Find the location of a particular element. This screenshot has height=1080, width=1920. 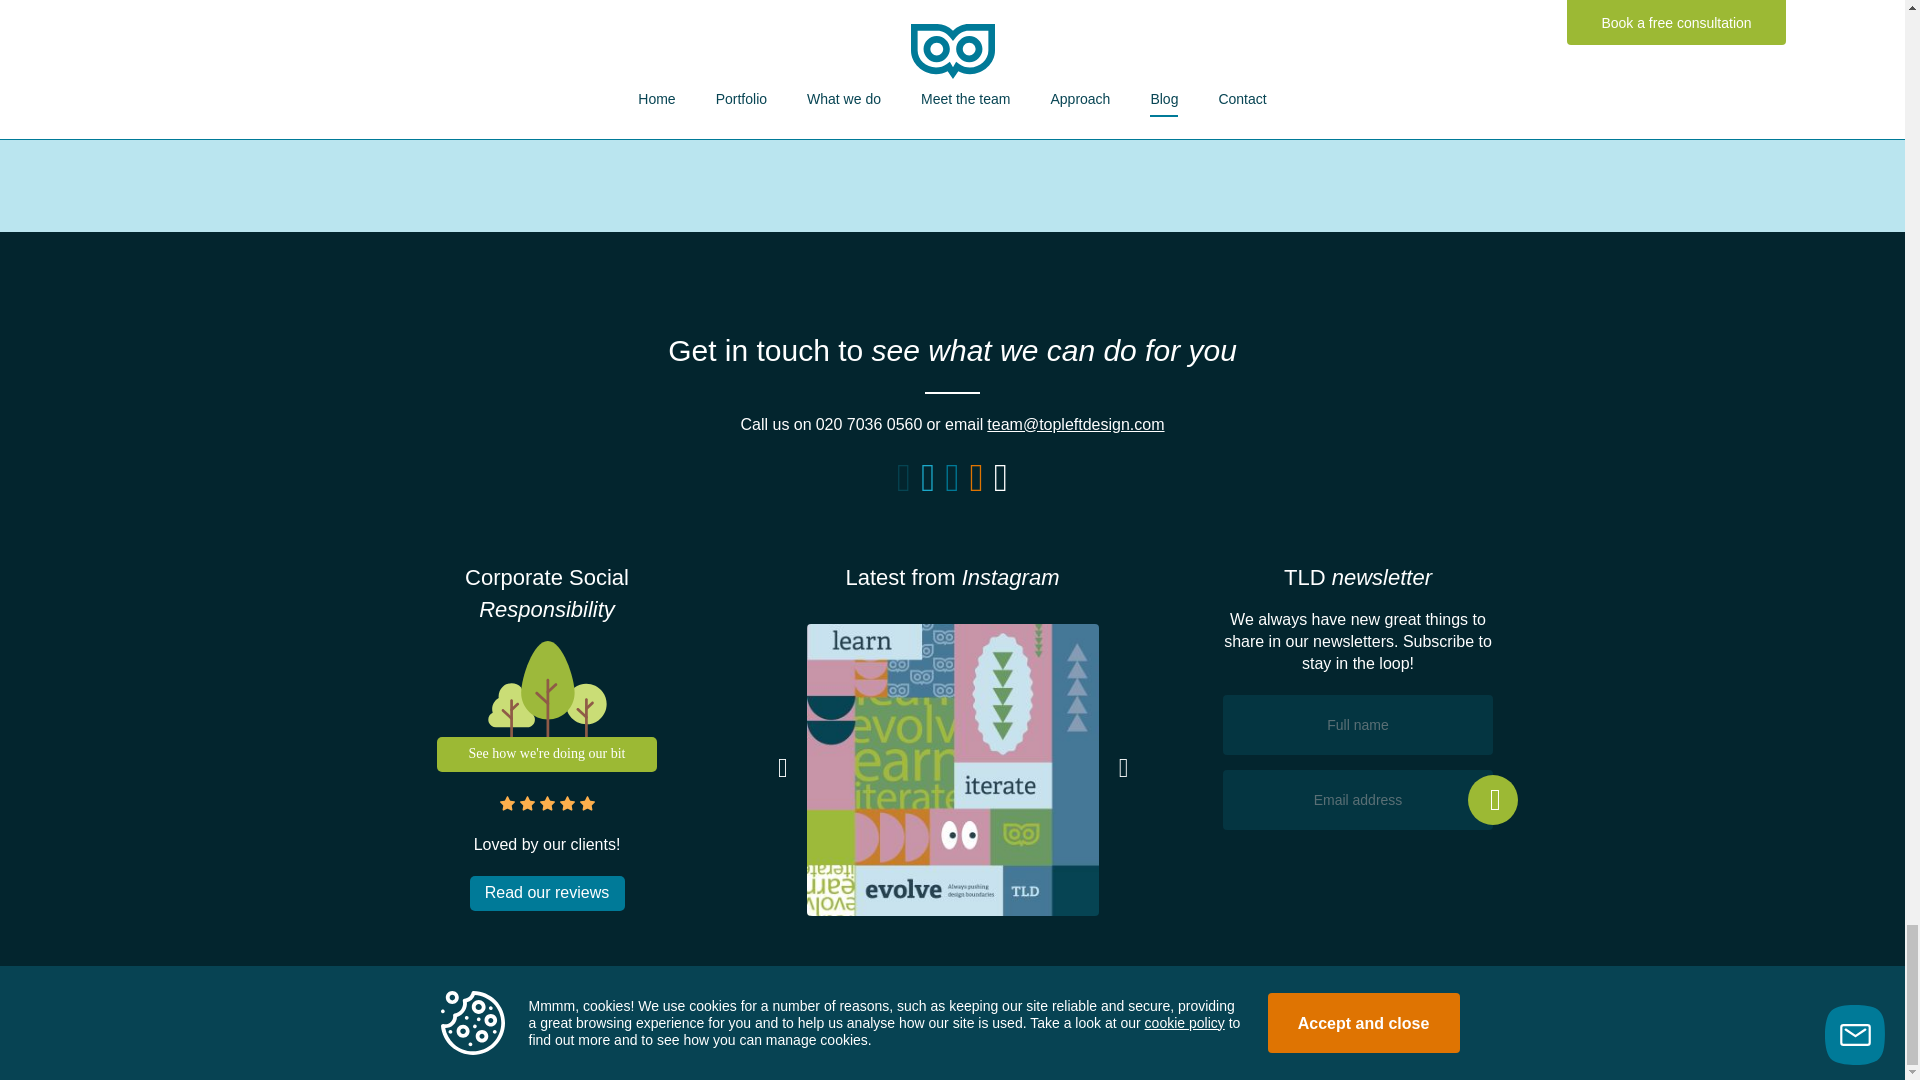

Next post is located at coordinates (934, 106).